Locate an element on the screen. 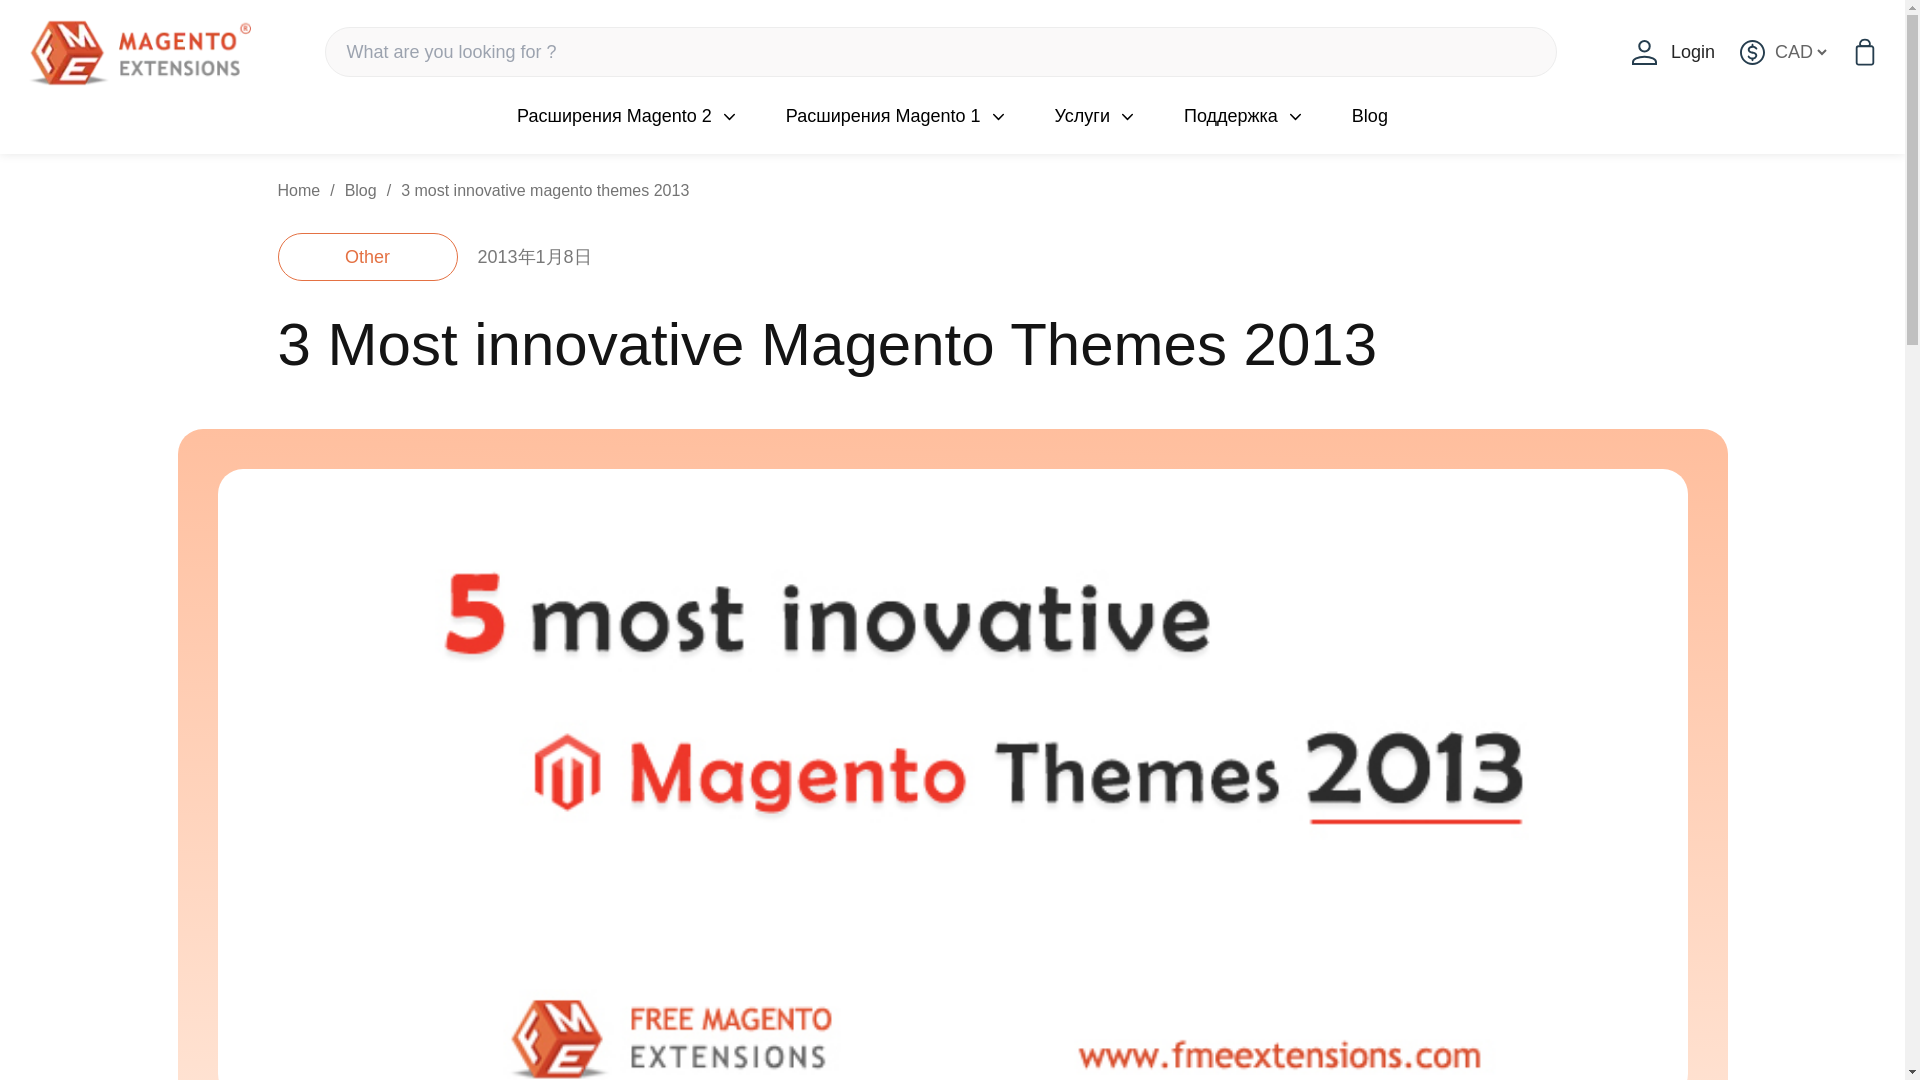 Image resolution: width=1920 pixels, height=1080 pixels. Blog is located at coordinates (1370, 115).